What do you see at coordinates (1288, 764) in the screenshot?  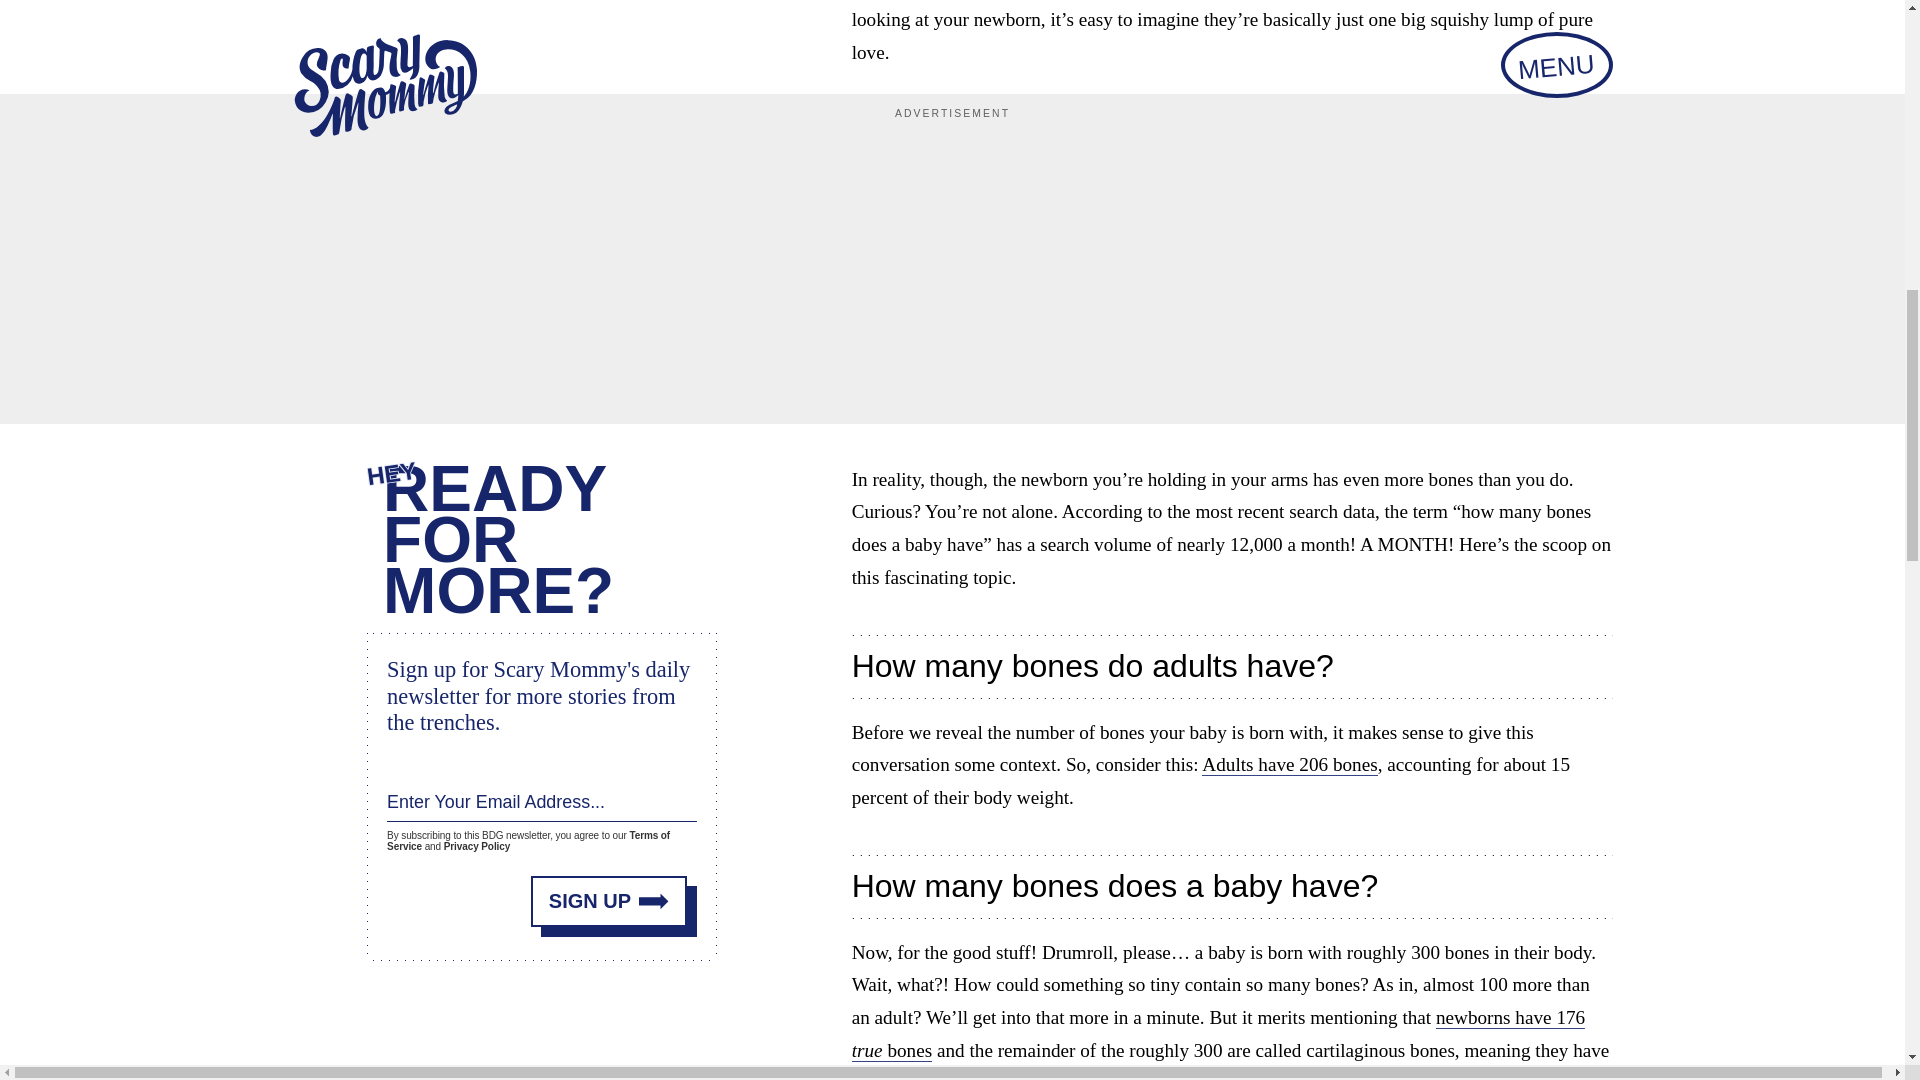 I see `Adults have 206 bones` at bounding box center [1288, 764].